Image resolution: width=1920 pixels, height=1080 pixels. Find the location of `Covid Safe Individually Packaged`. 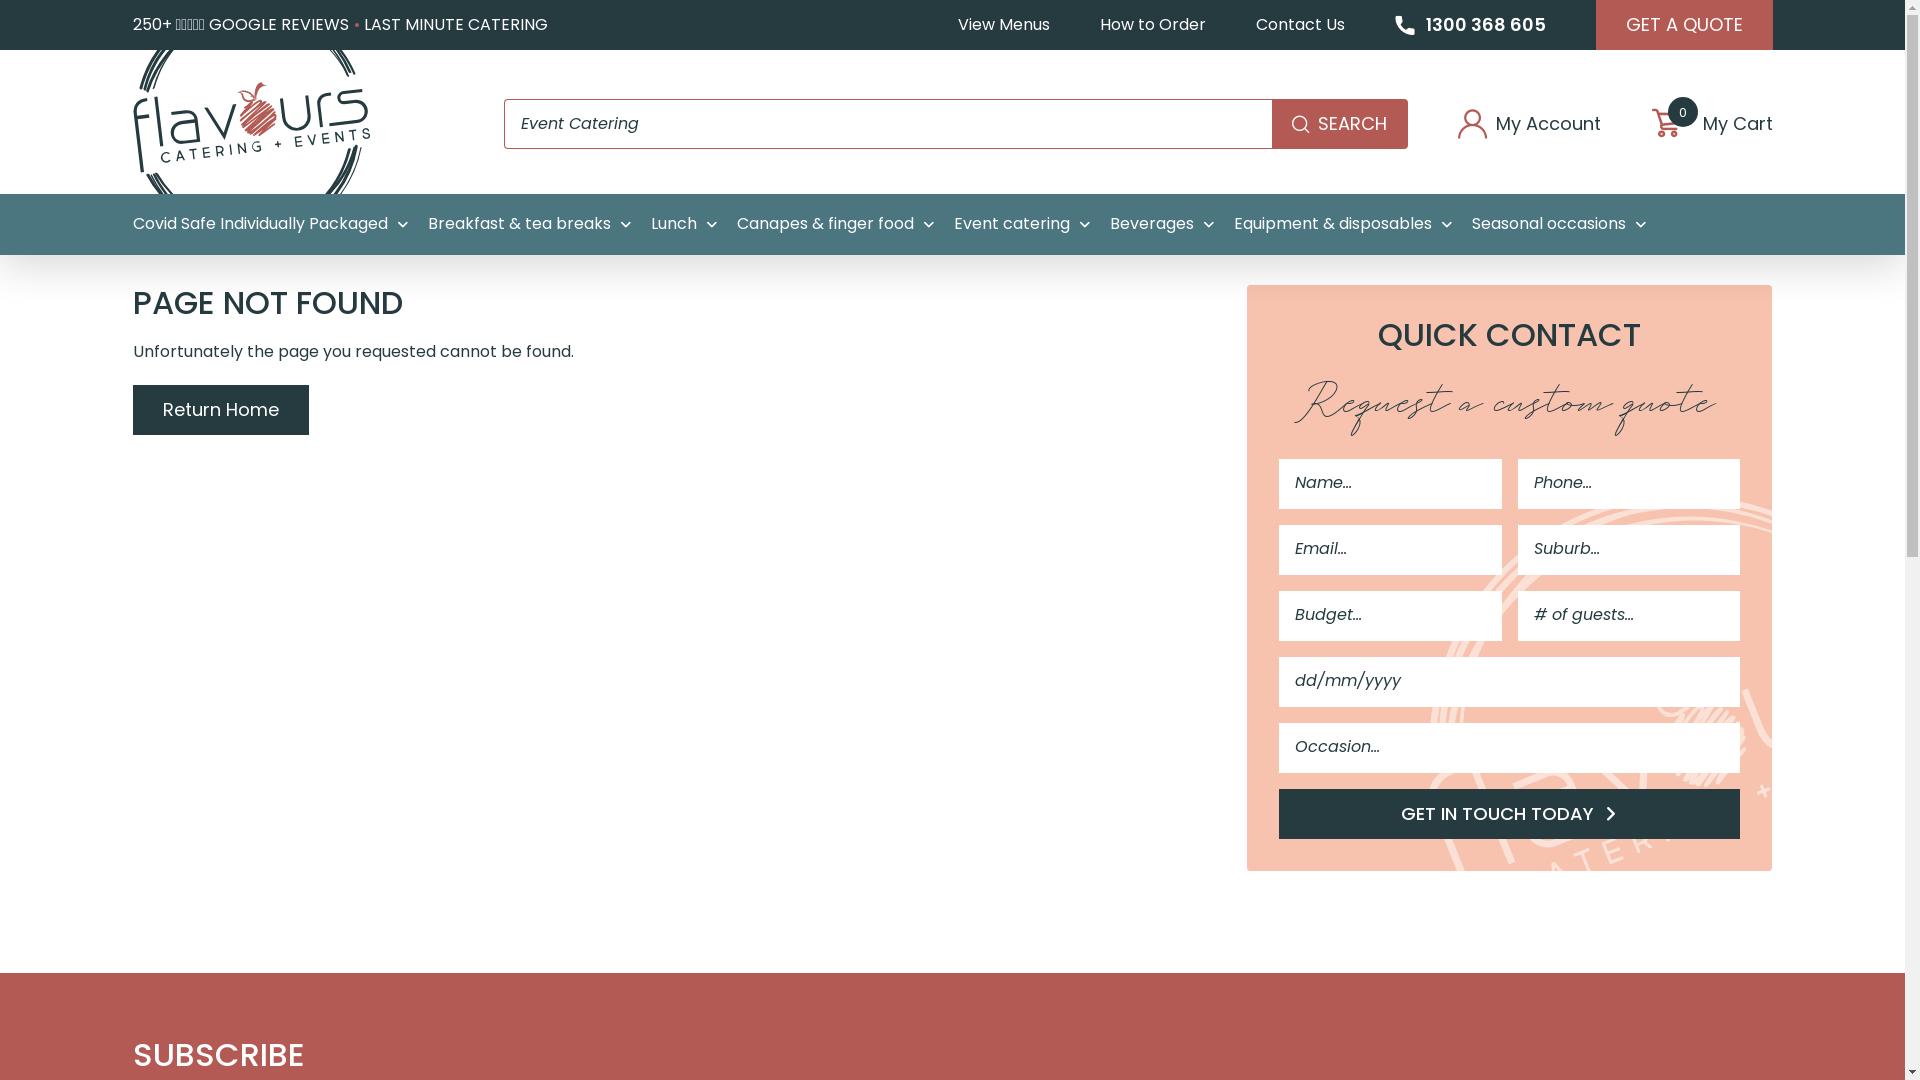

Covid Safe Individually Packaged is located at coordinates (270, 224).